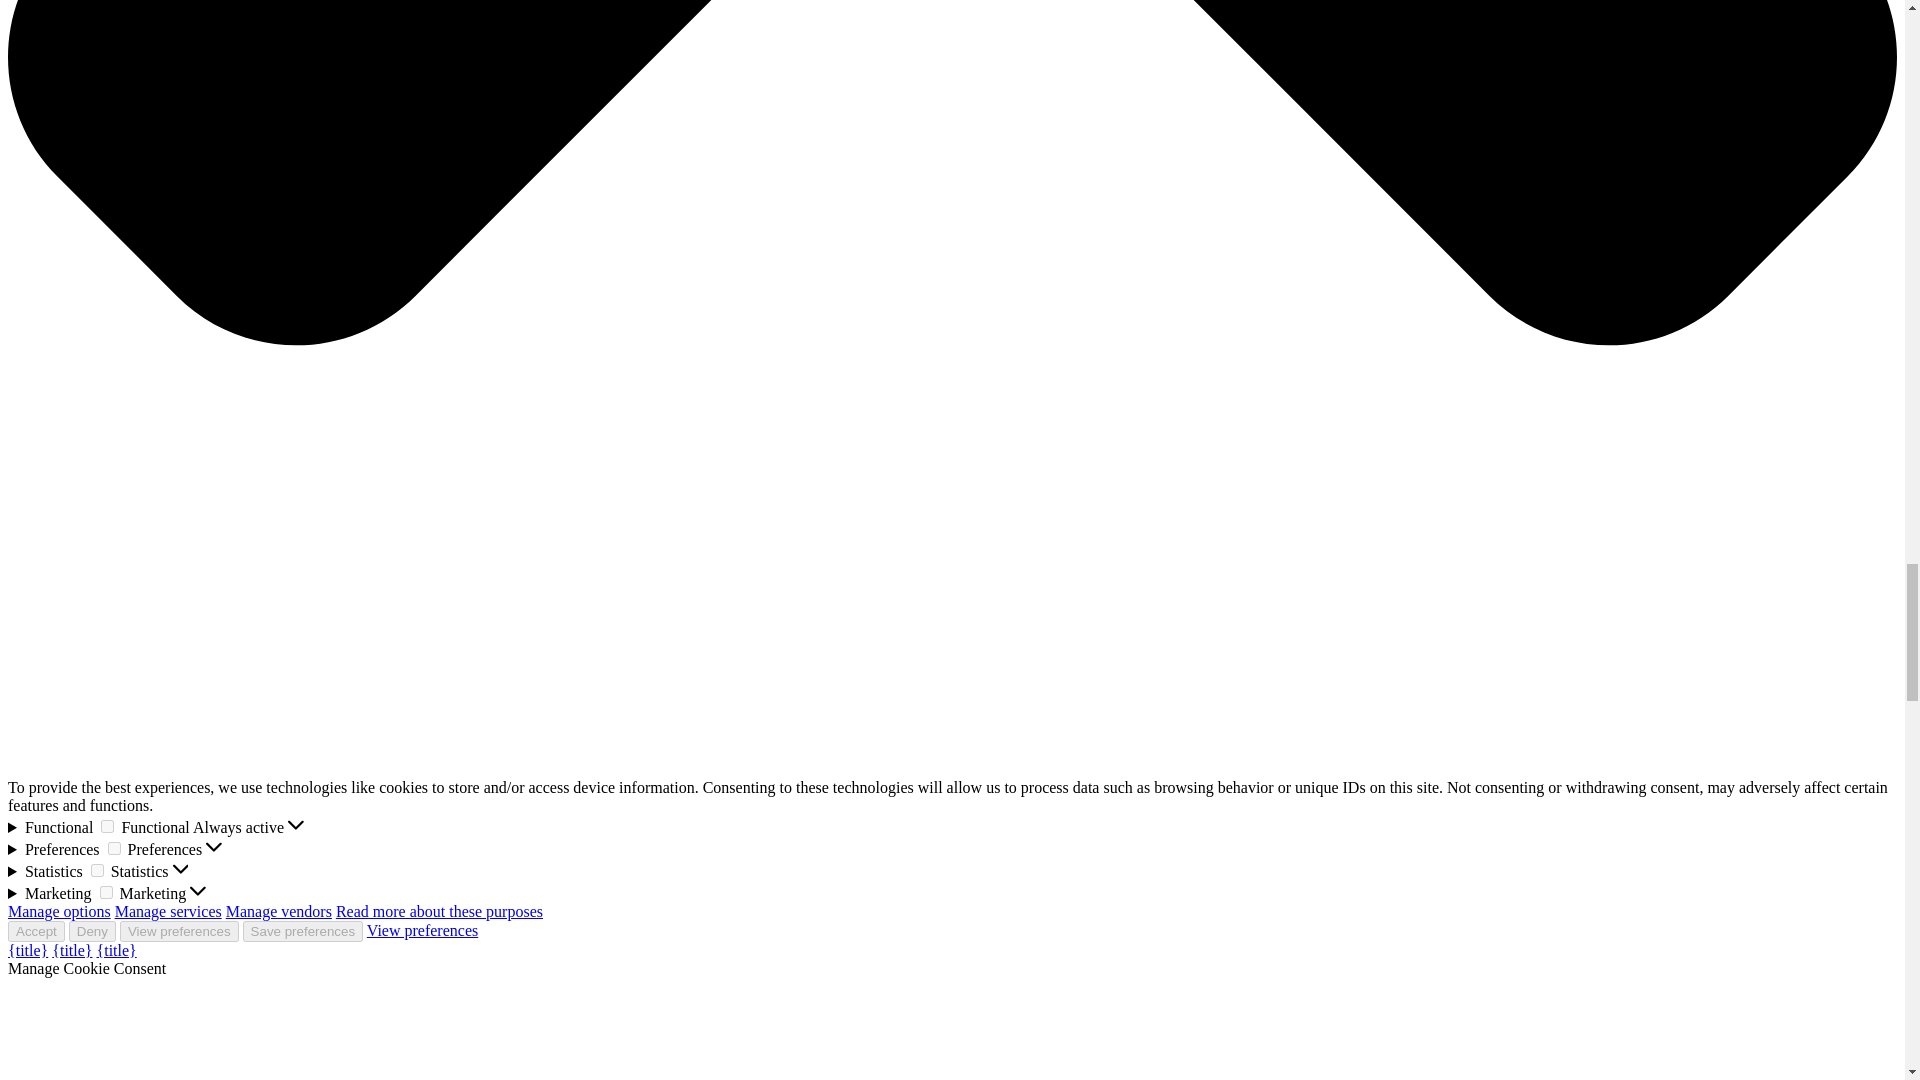 This screenshot has height=1080, width=1920. What do you see at coordinates (96, 870) in the screenshot?
I see `1` at bounding box center [96, 870].